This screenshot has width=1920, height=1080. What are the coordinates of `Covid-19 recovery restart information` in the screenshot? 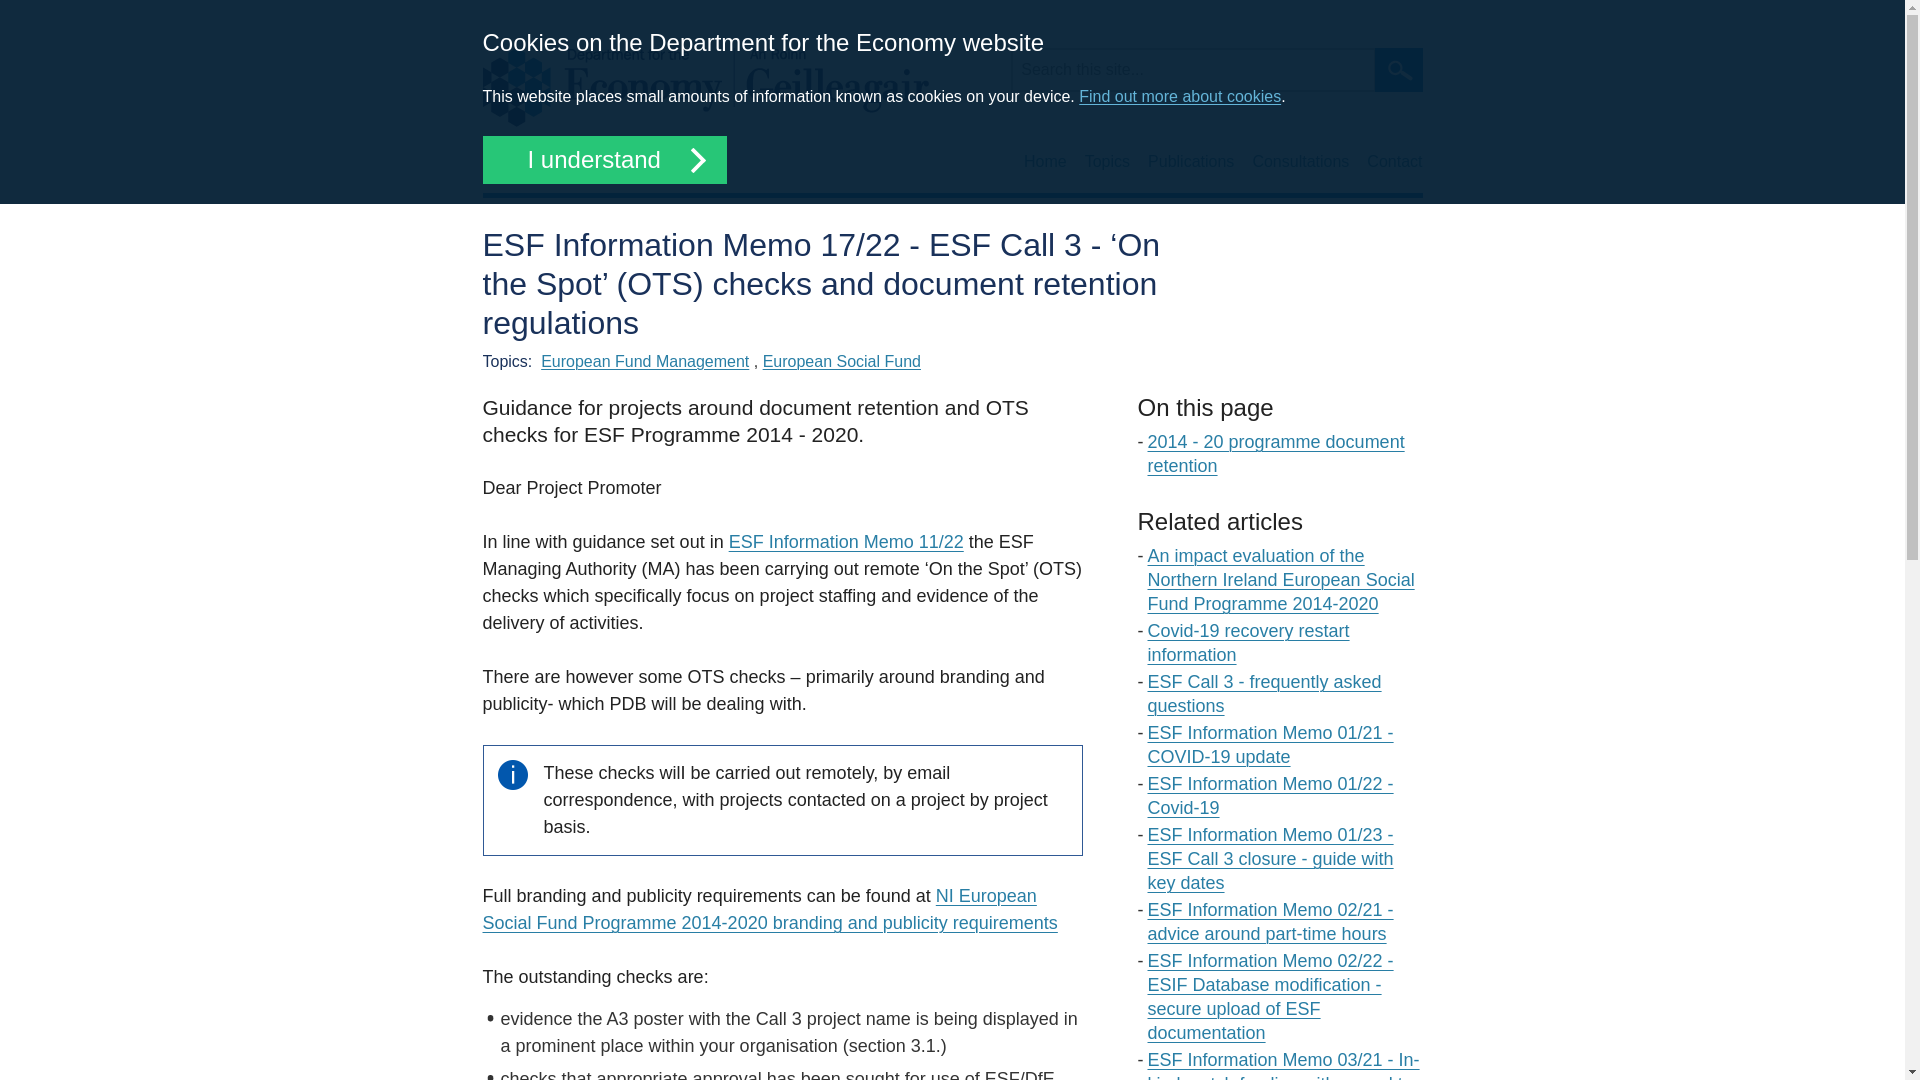 It's located at (1248, 643).